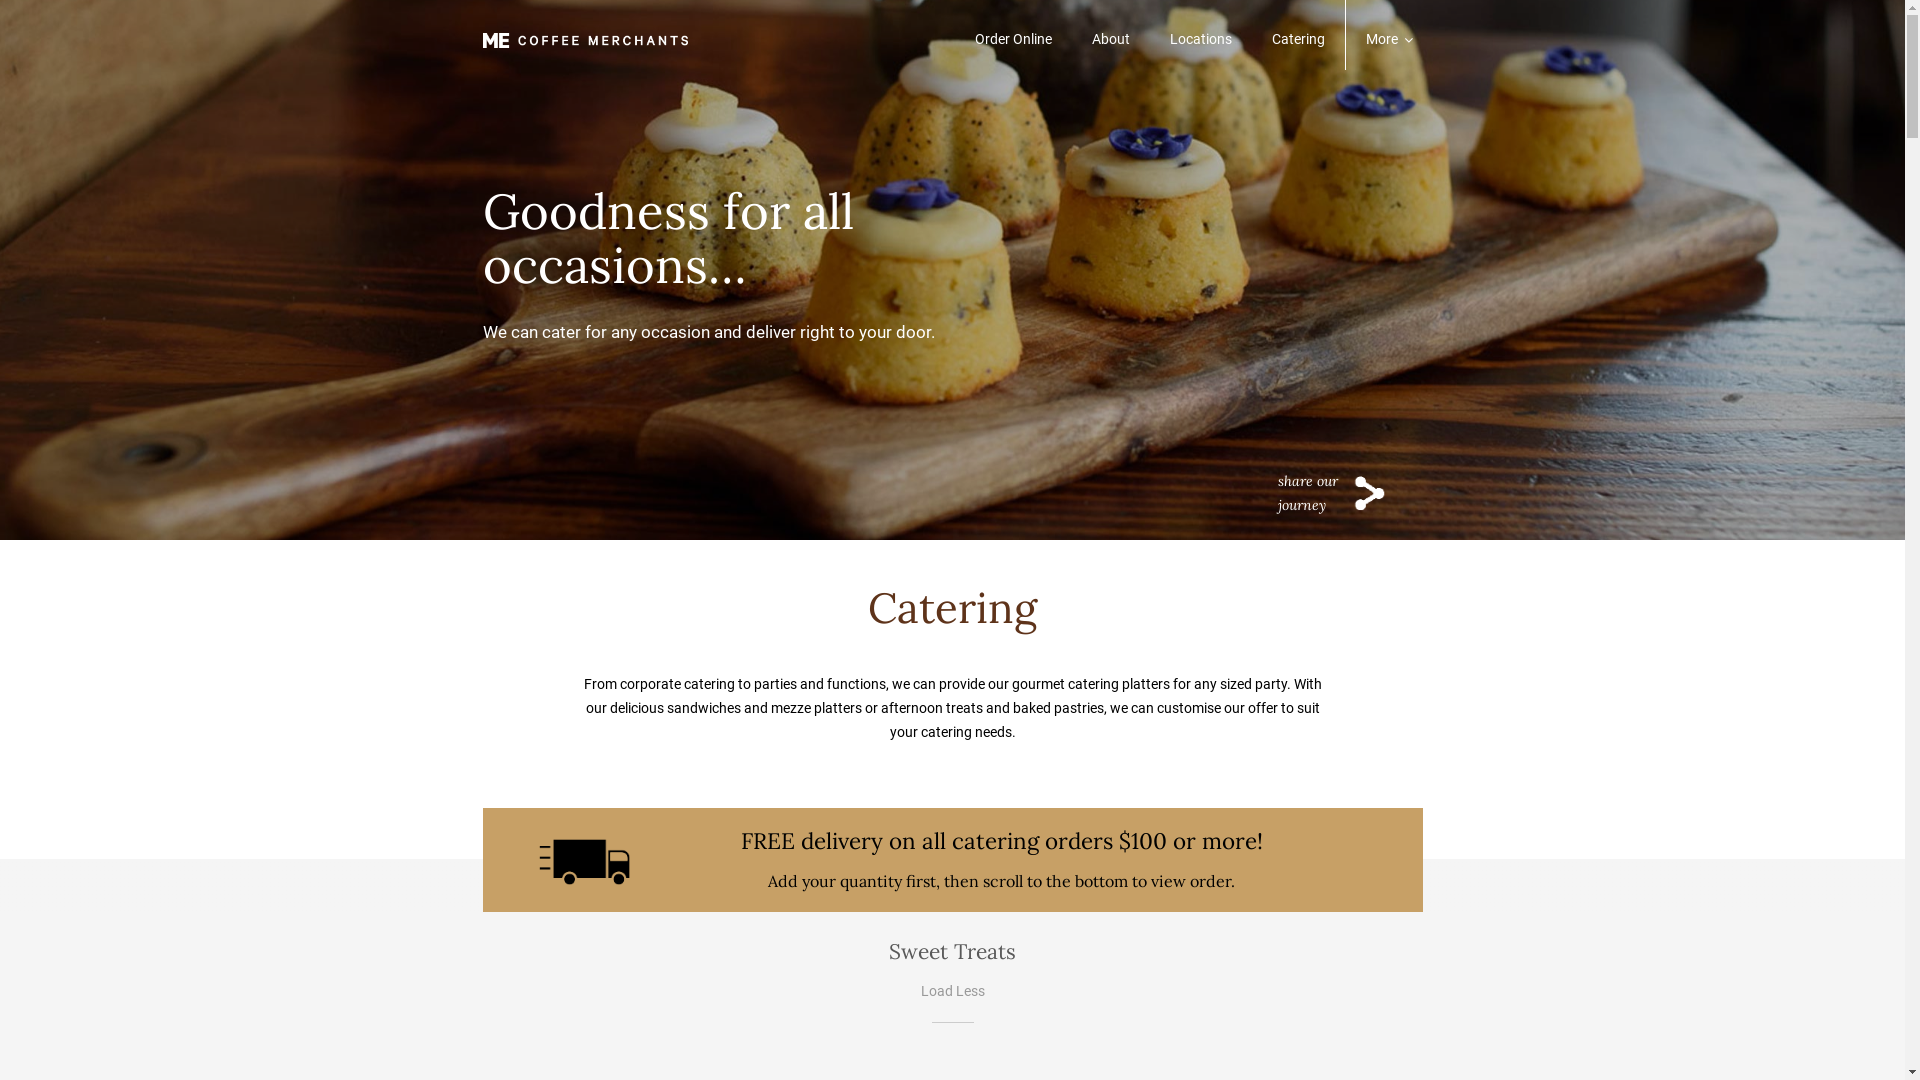 The height and width of the screenshot is (1080, 1920). Describe the element at coordinates (1201, 38) in the screenshot. I see `Locations` at that location.